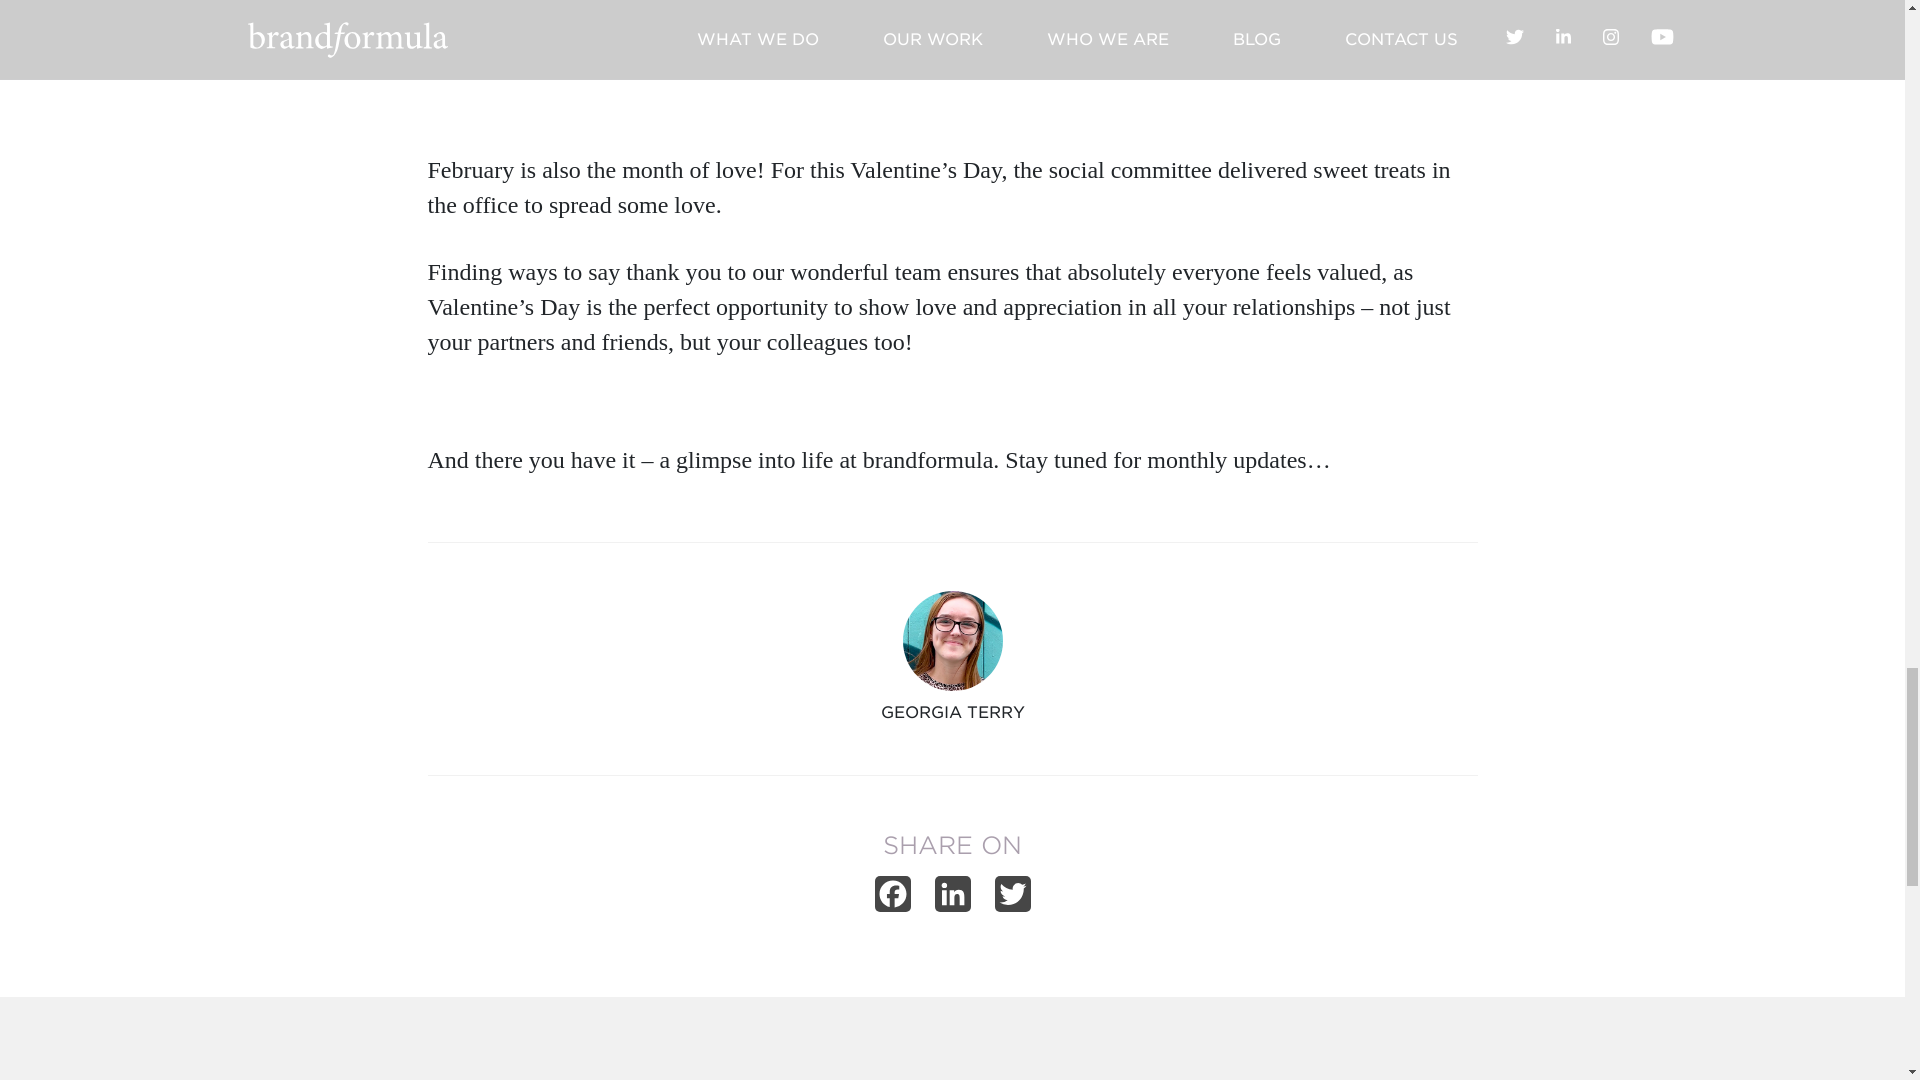  What do you see at coordinates (1012, 900) in the screenshot?
I see `Twitter` at bounding box center [1012, 900].